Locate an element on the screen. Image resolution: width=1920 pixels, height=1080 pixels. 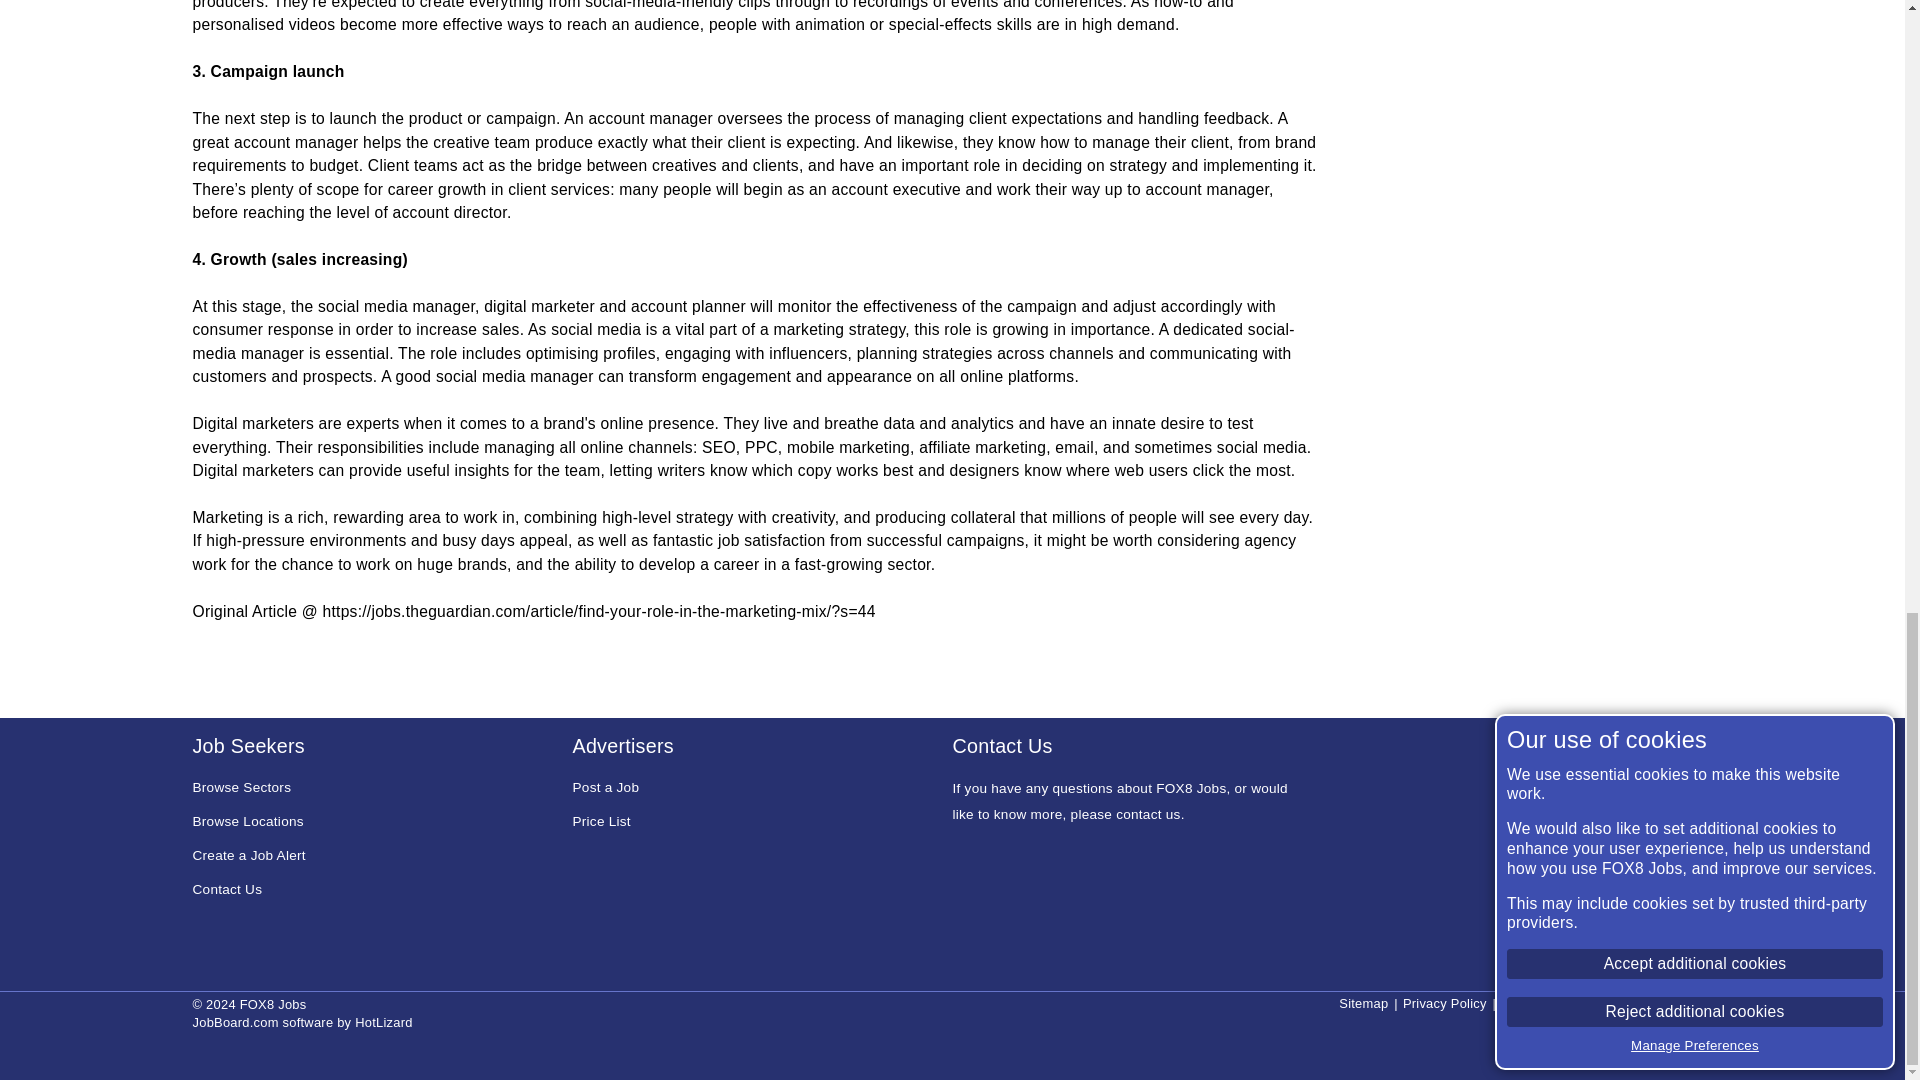
JobBoard.com is located at coordinates (235, 1022).